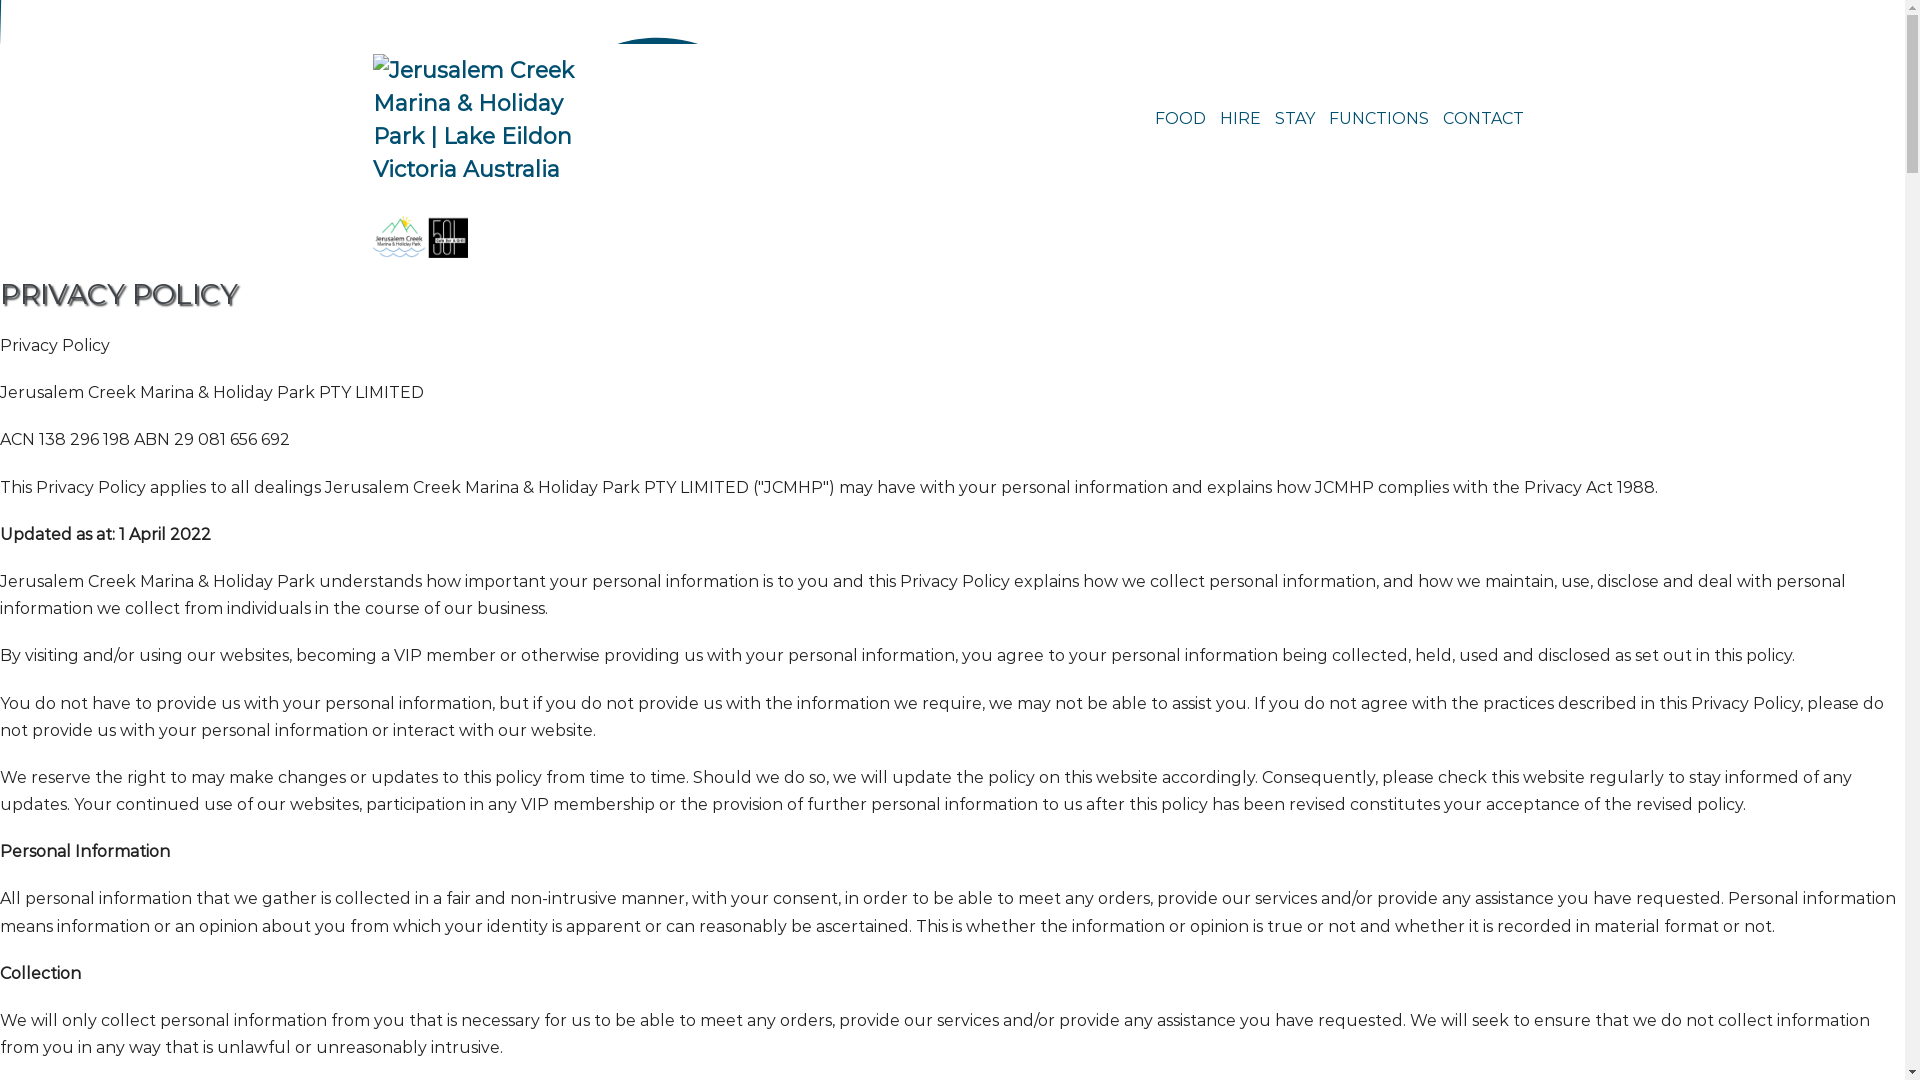 Image resolution: width=1920 pixels, height=1080 pixels. Describe the element at coordinates (1297, 120) in the screenshot. I see `STAY` at that location.